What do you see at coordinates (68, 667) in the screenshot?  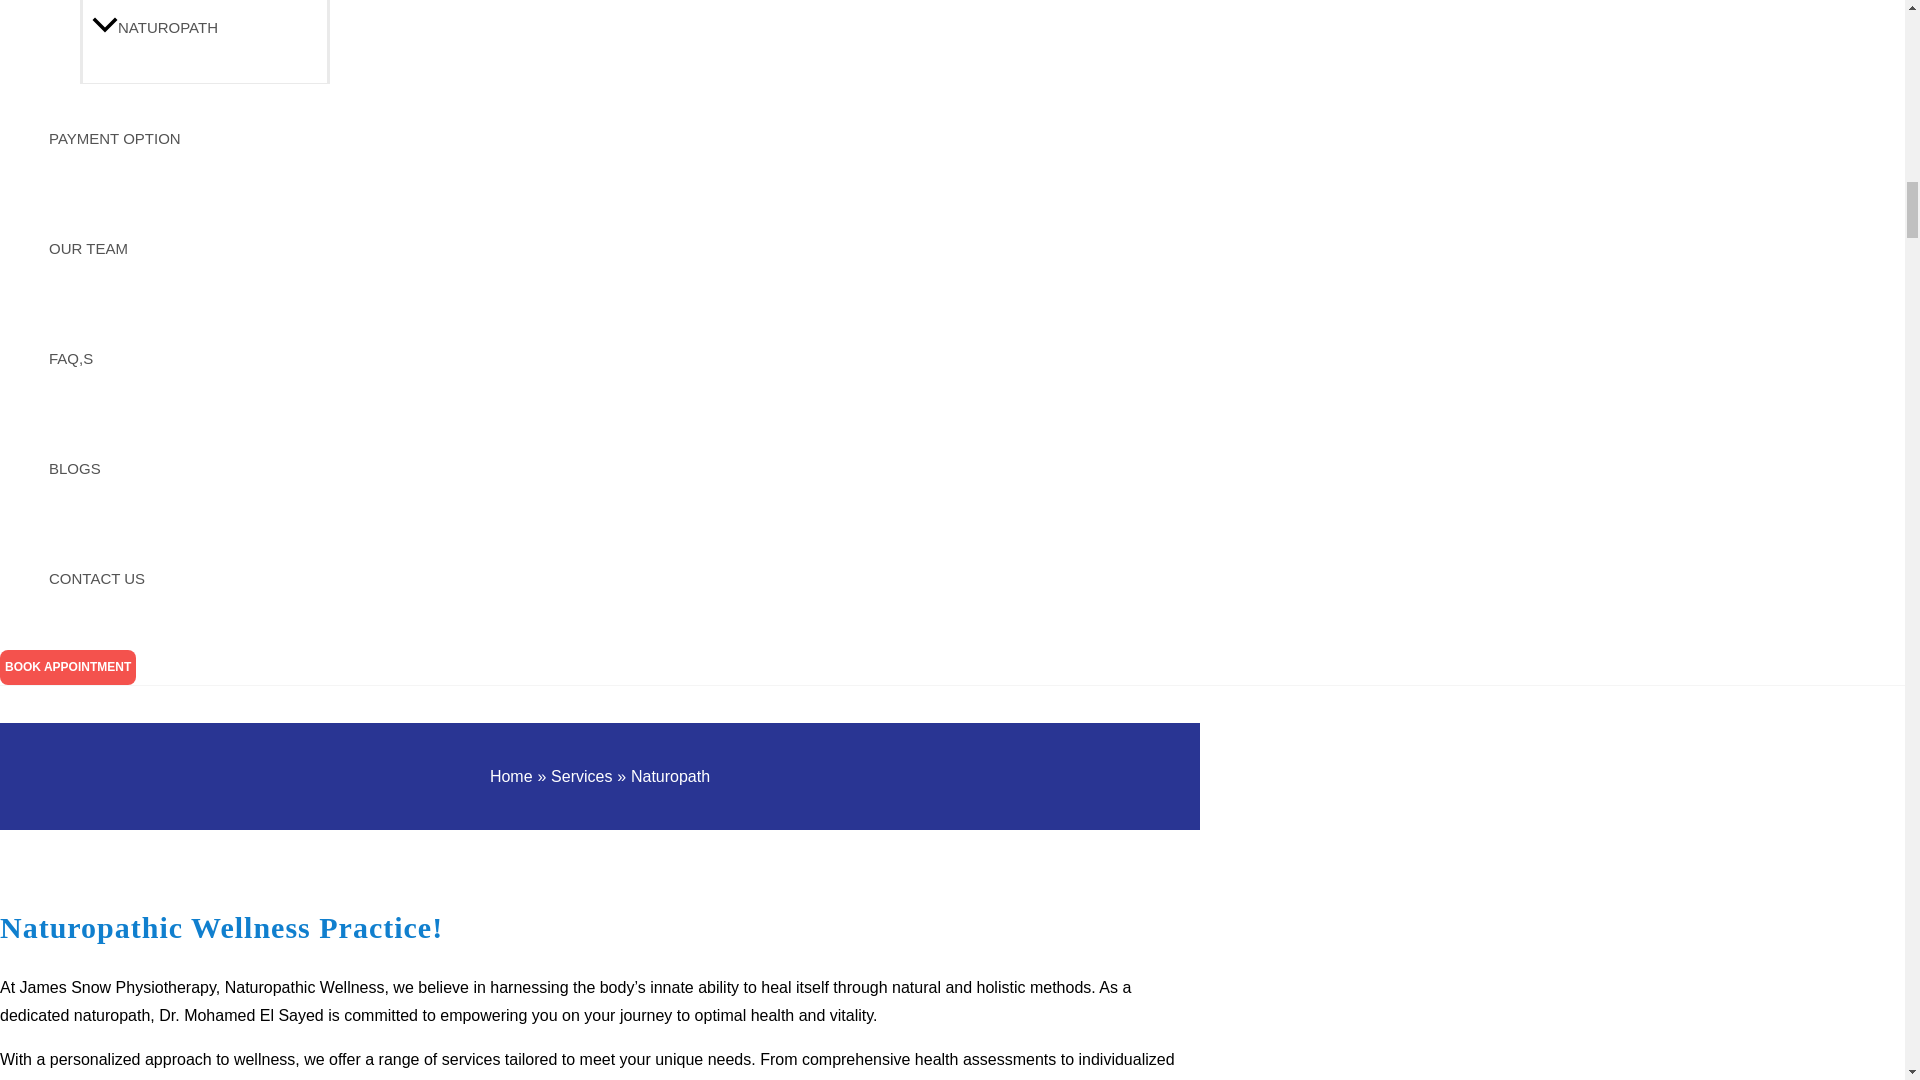 I see `BOOK APPOINTMENT` at bounding box center [68, 667].